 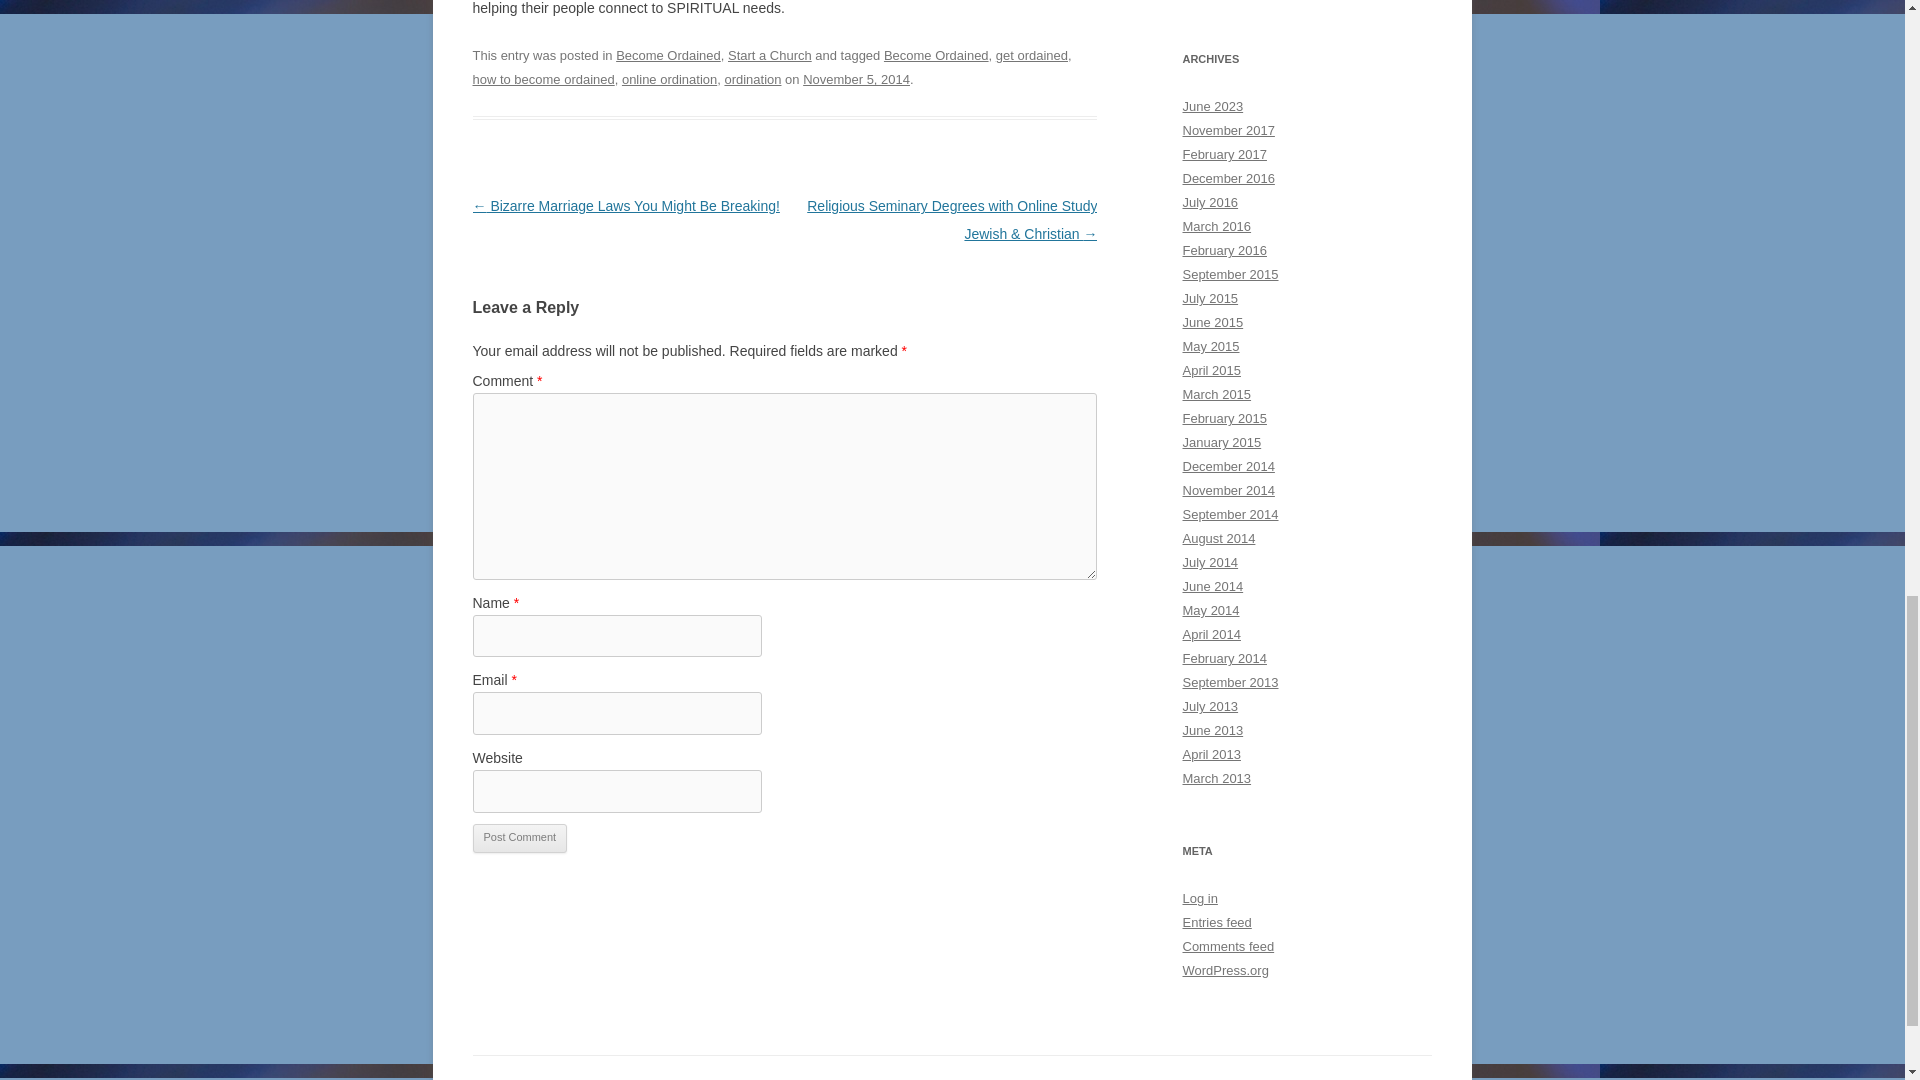 What do you see at coordinates (856, 80) in the screenshot?
I see `November 5, 2014` at bounding box center [856, 80].